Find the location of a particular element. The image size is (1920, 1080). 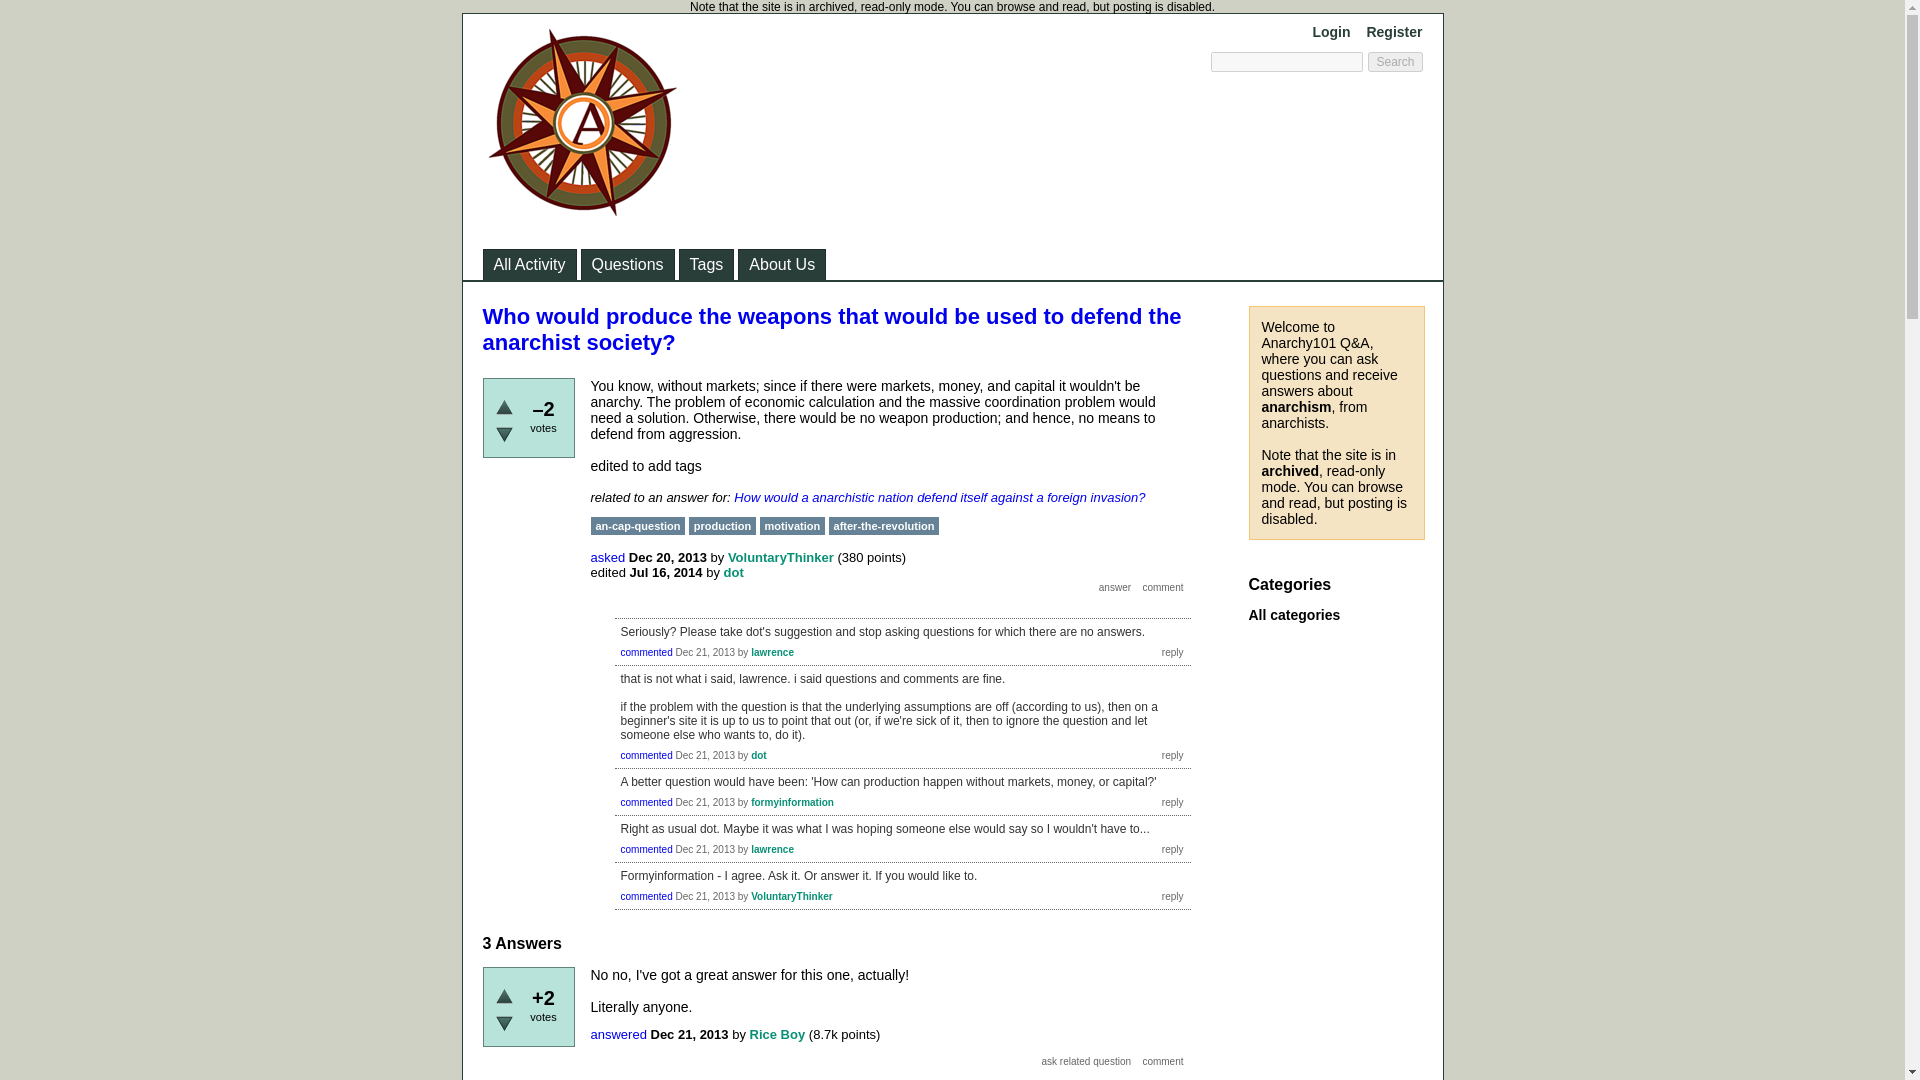

About Us is located at coordinates (782, 264).